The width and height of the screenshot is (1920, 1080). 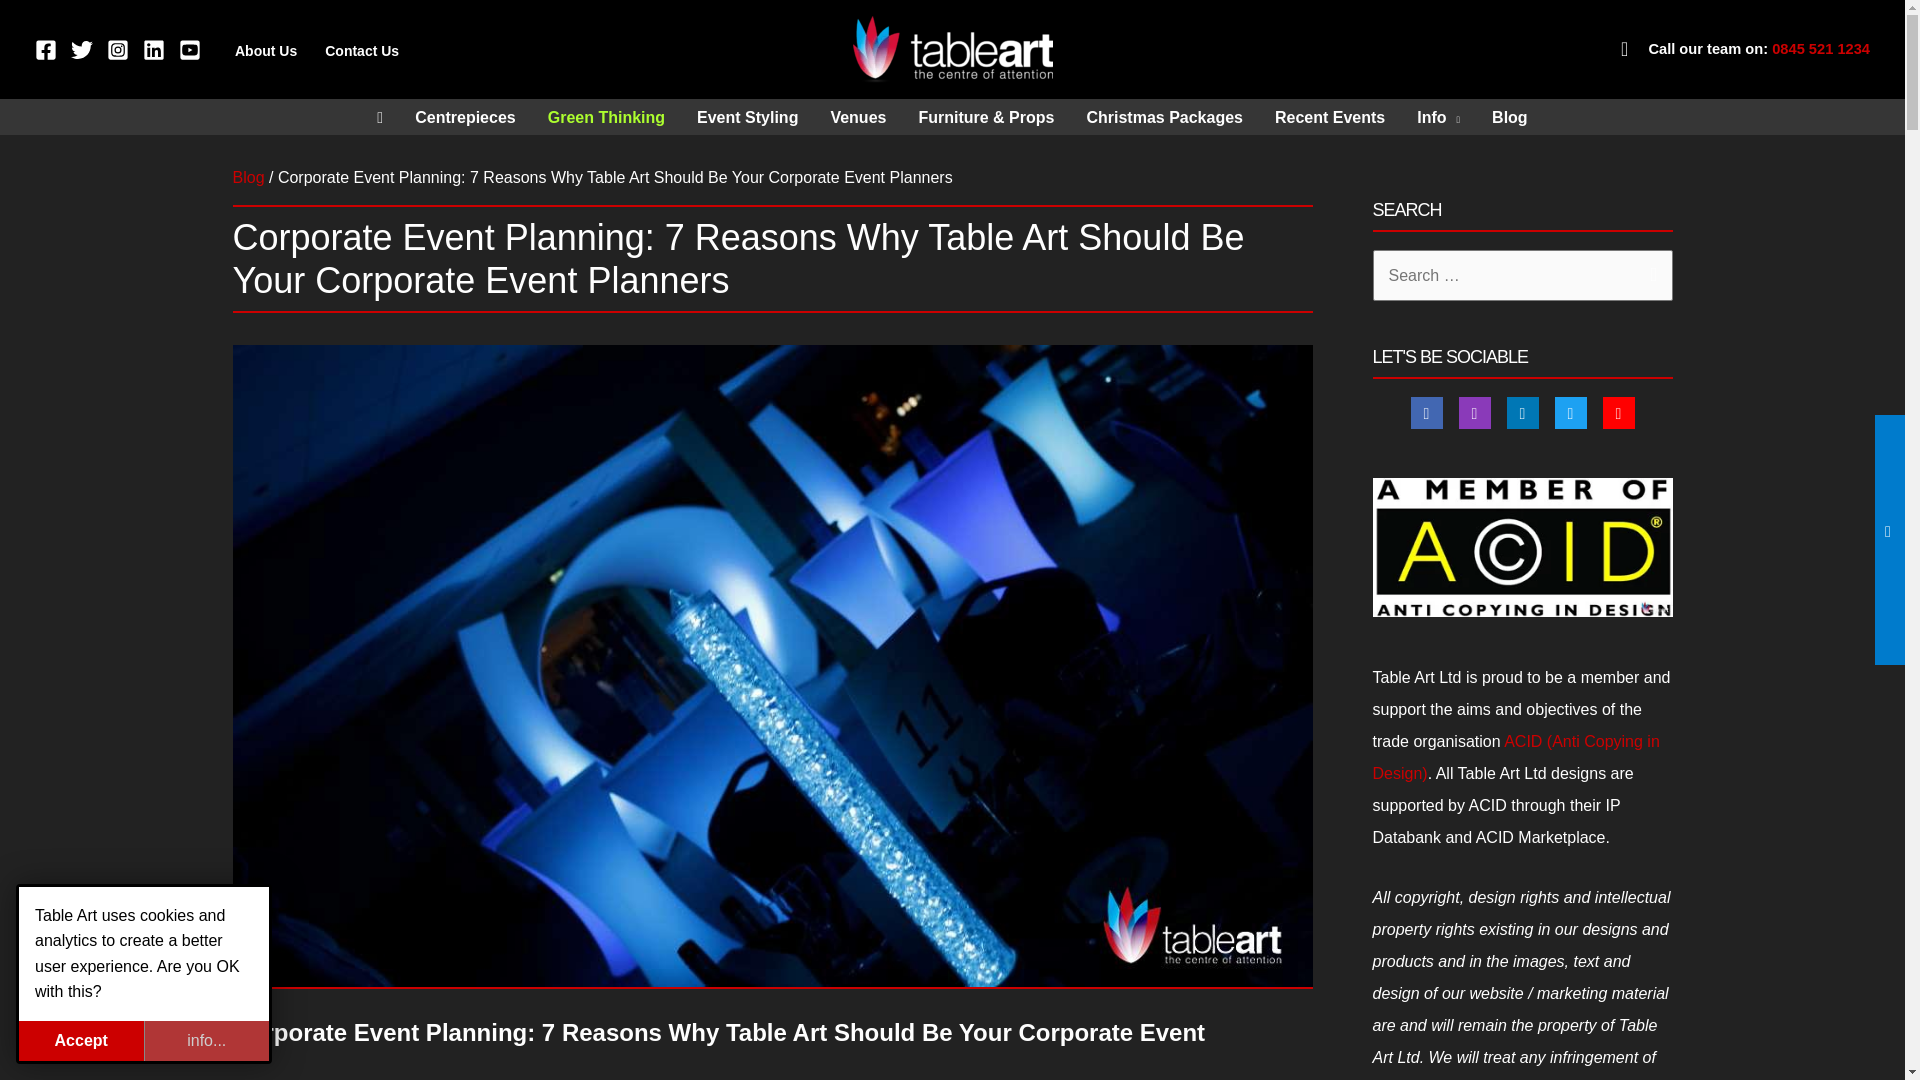 I want to click on Blog, so click(x=248, y=176).